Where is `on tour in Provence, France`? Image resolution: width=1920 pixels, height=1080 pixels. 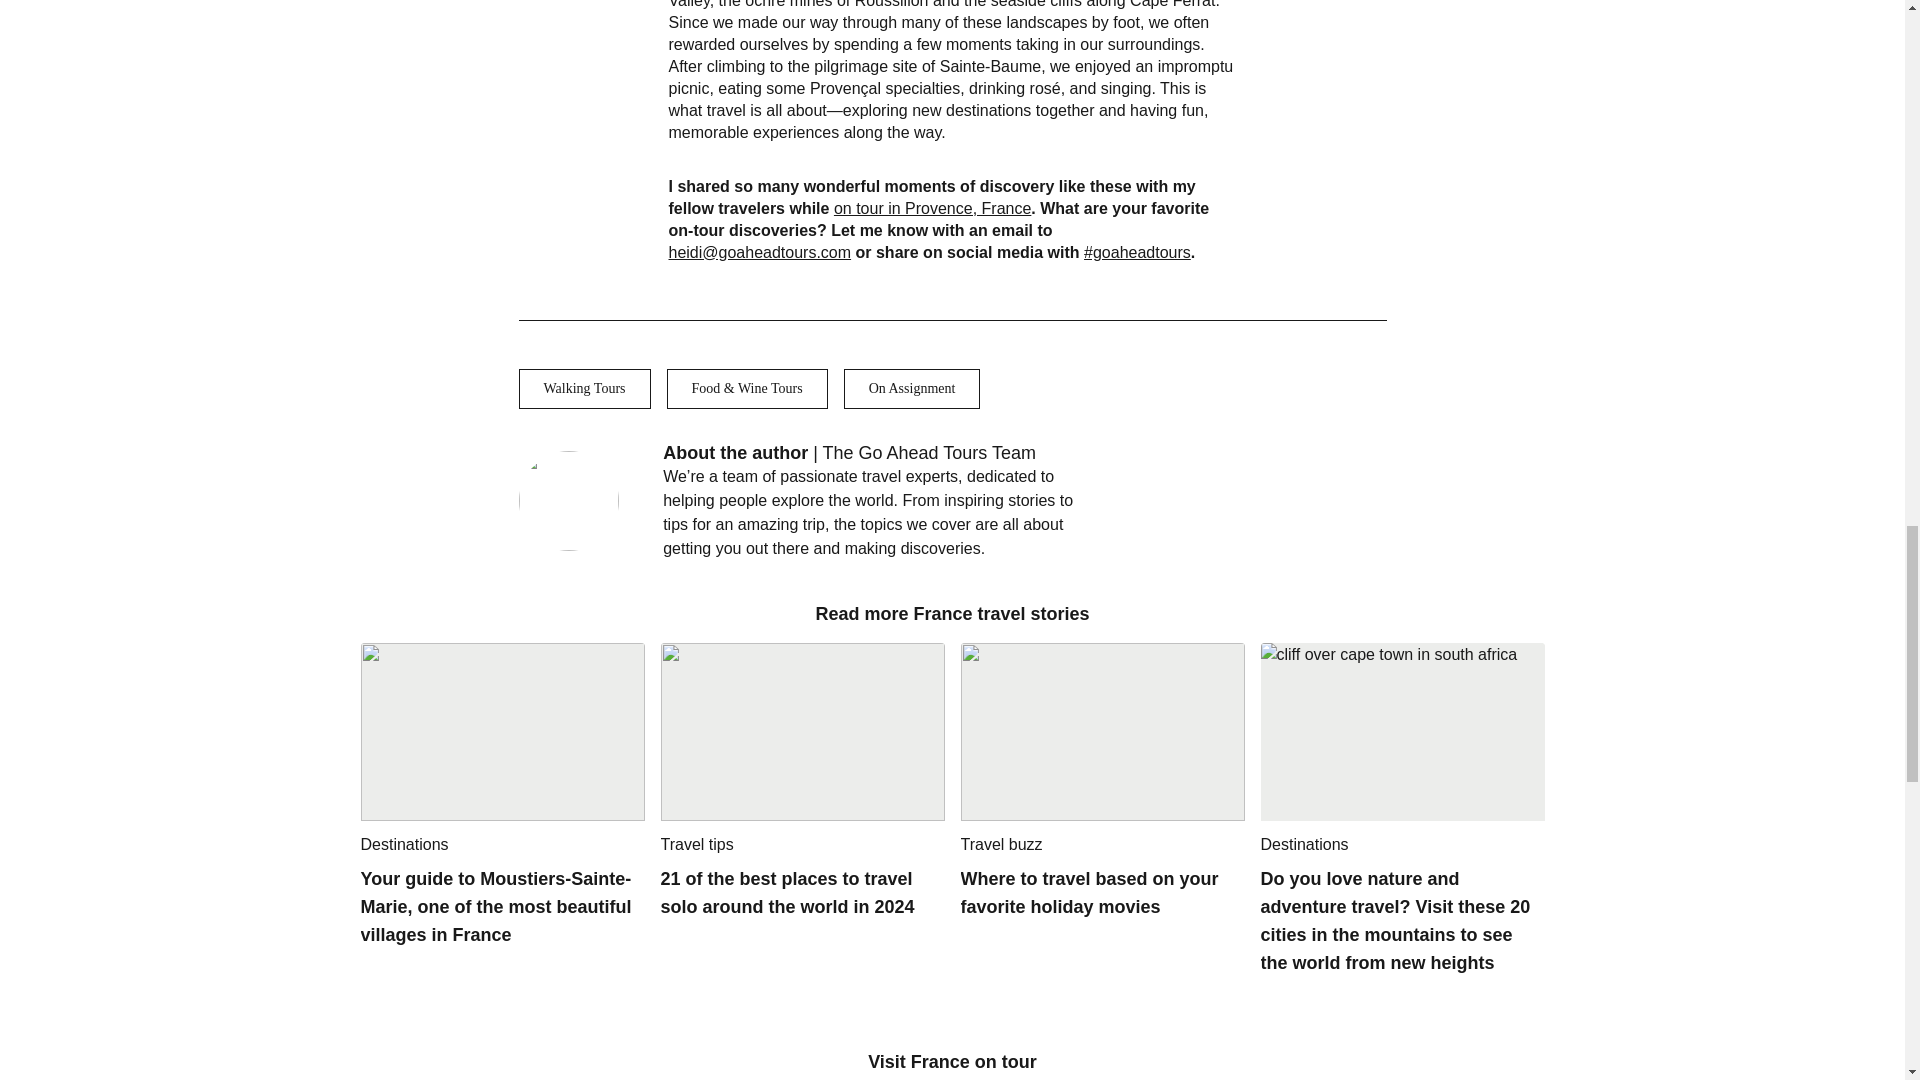
on tour in Provence, France is located at coordinates (932, 208).